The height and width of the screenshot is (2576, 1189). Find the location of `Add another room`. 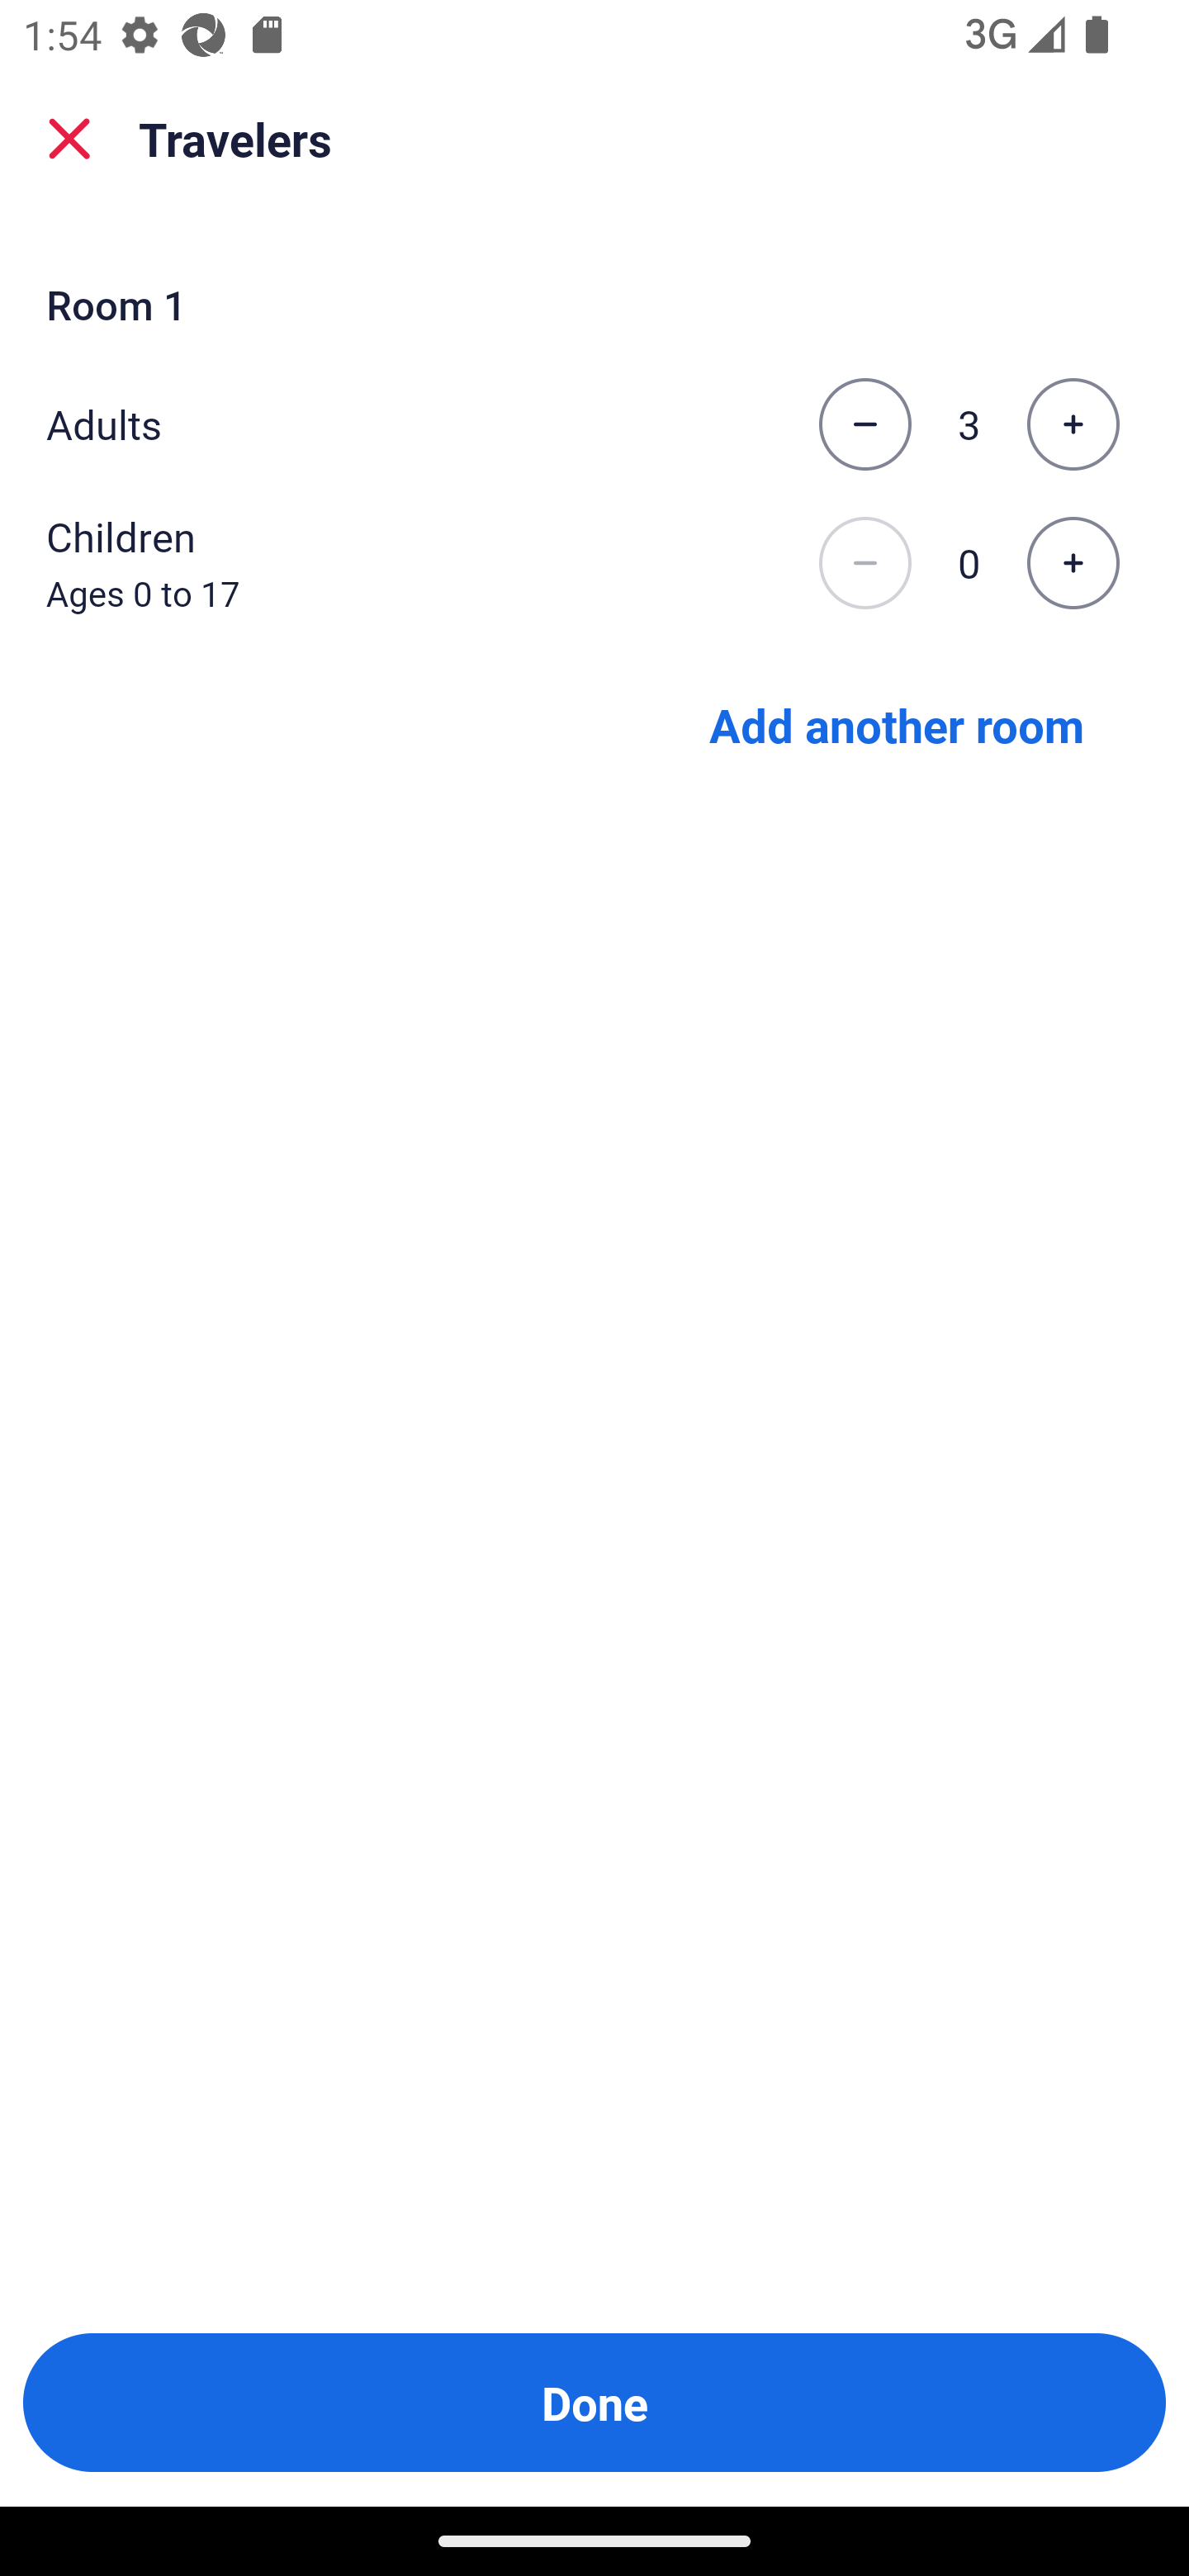

Add another room is located at coordinates (897, 723).